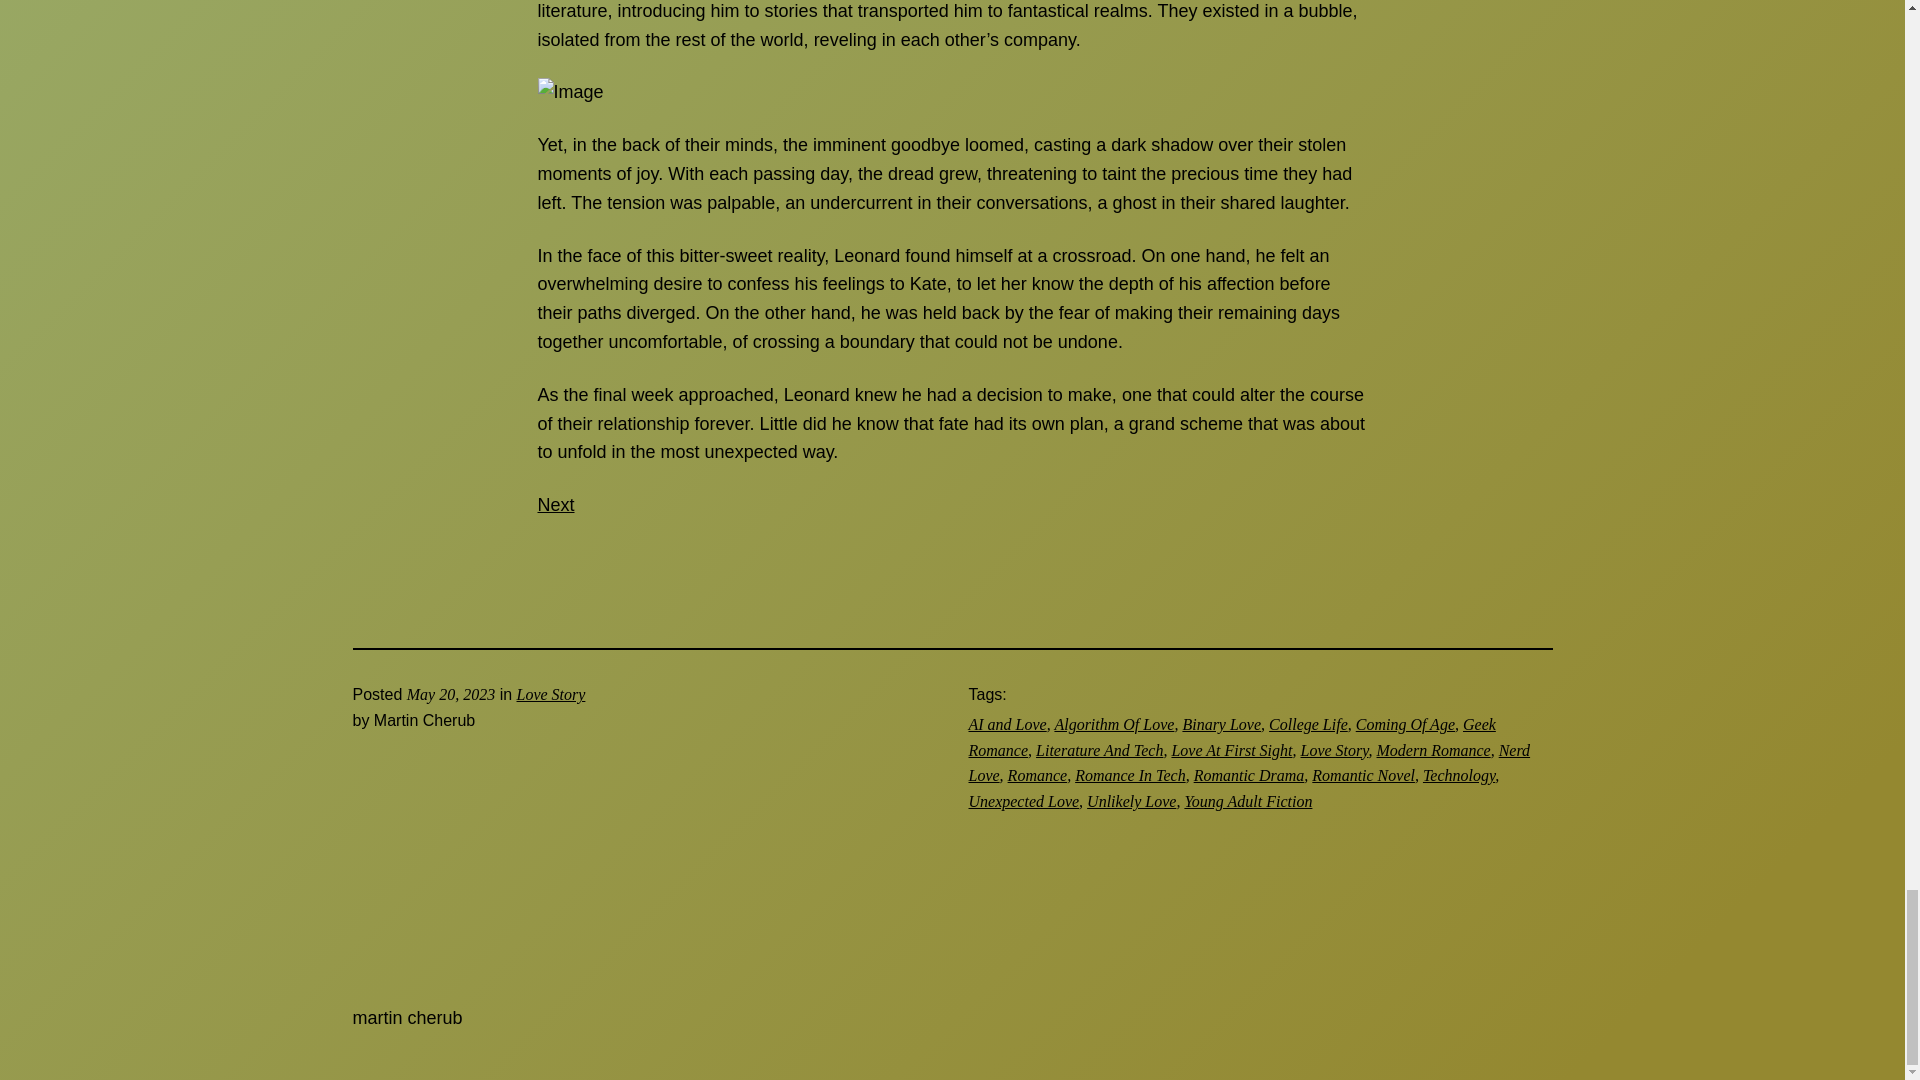  I want to click on Romance, so click(1038, 775).